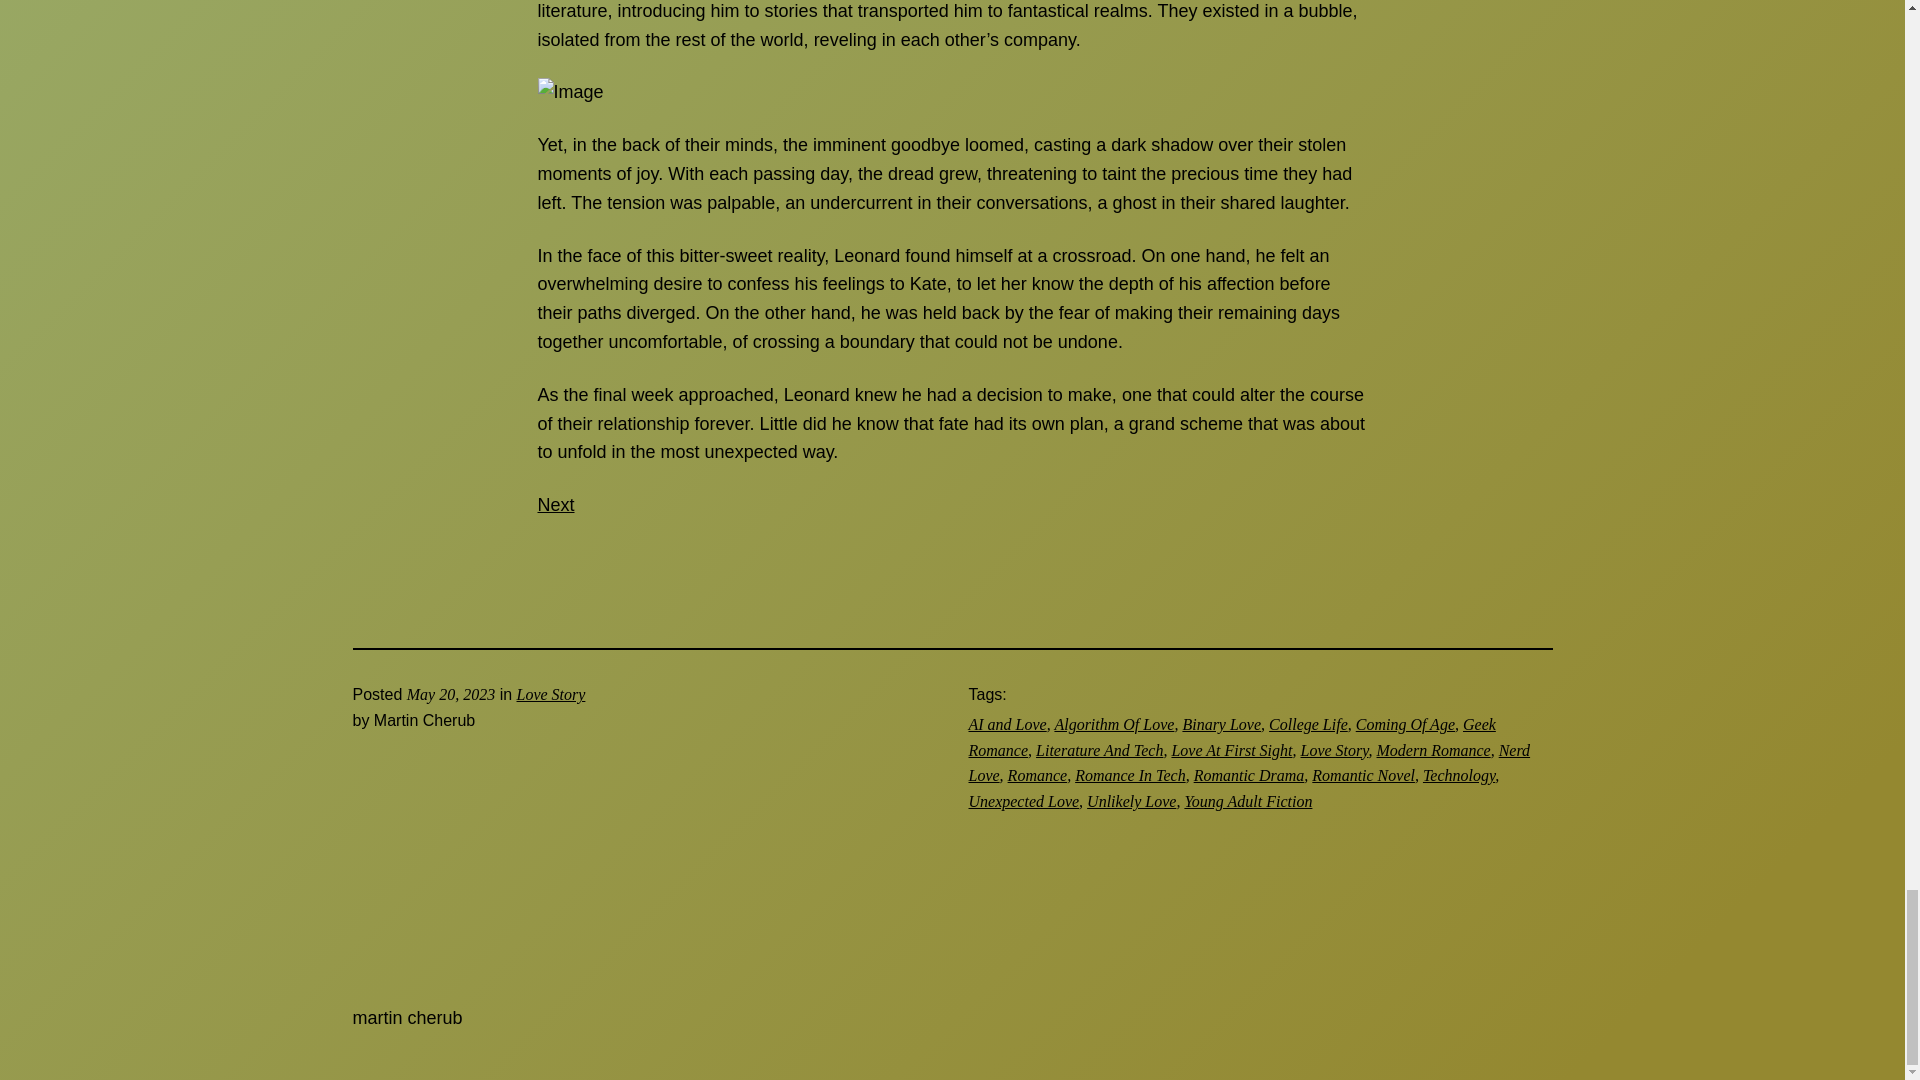  I want to click on Romance, so click(1038, 775).